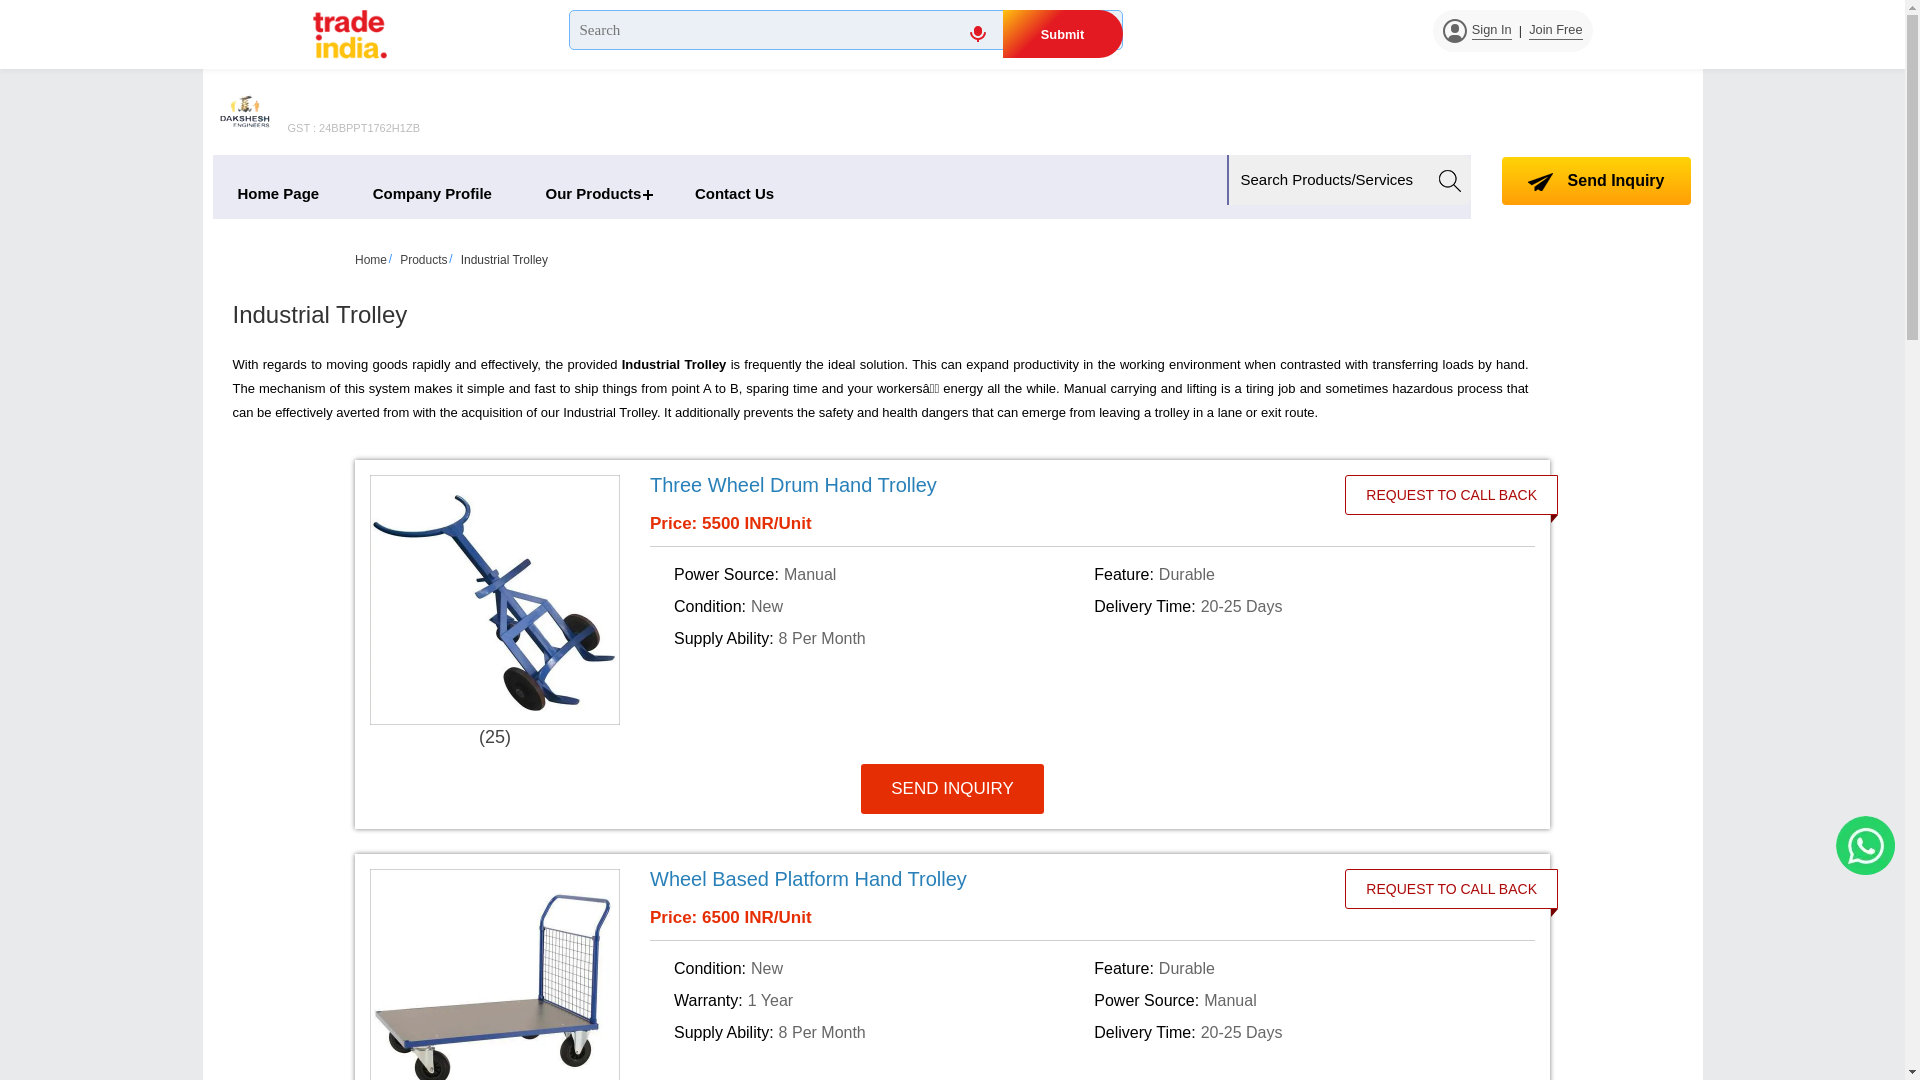 The image size is (1920, 1080). What do you see at coordinates (1451, 889) in the screenshot?
I see `REQUEST TO CALL BACK` at bounding box center [1451, 889].